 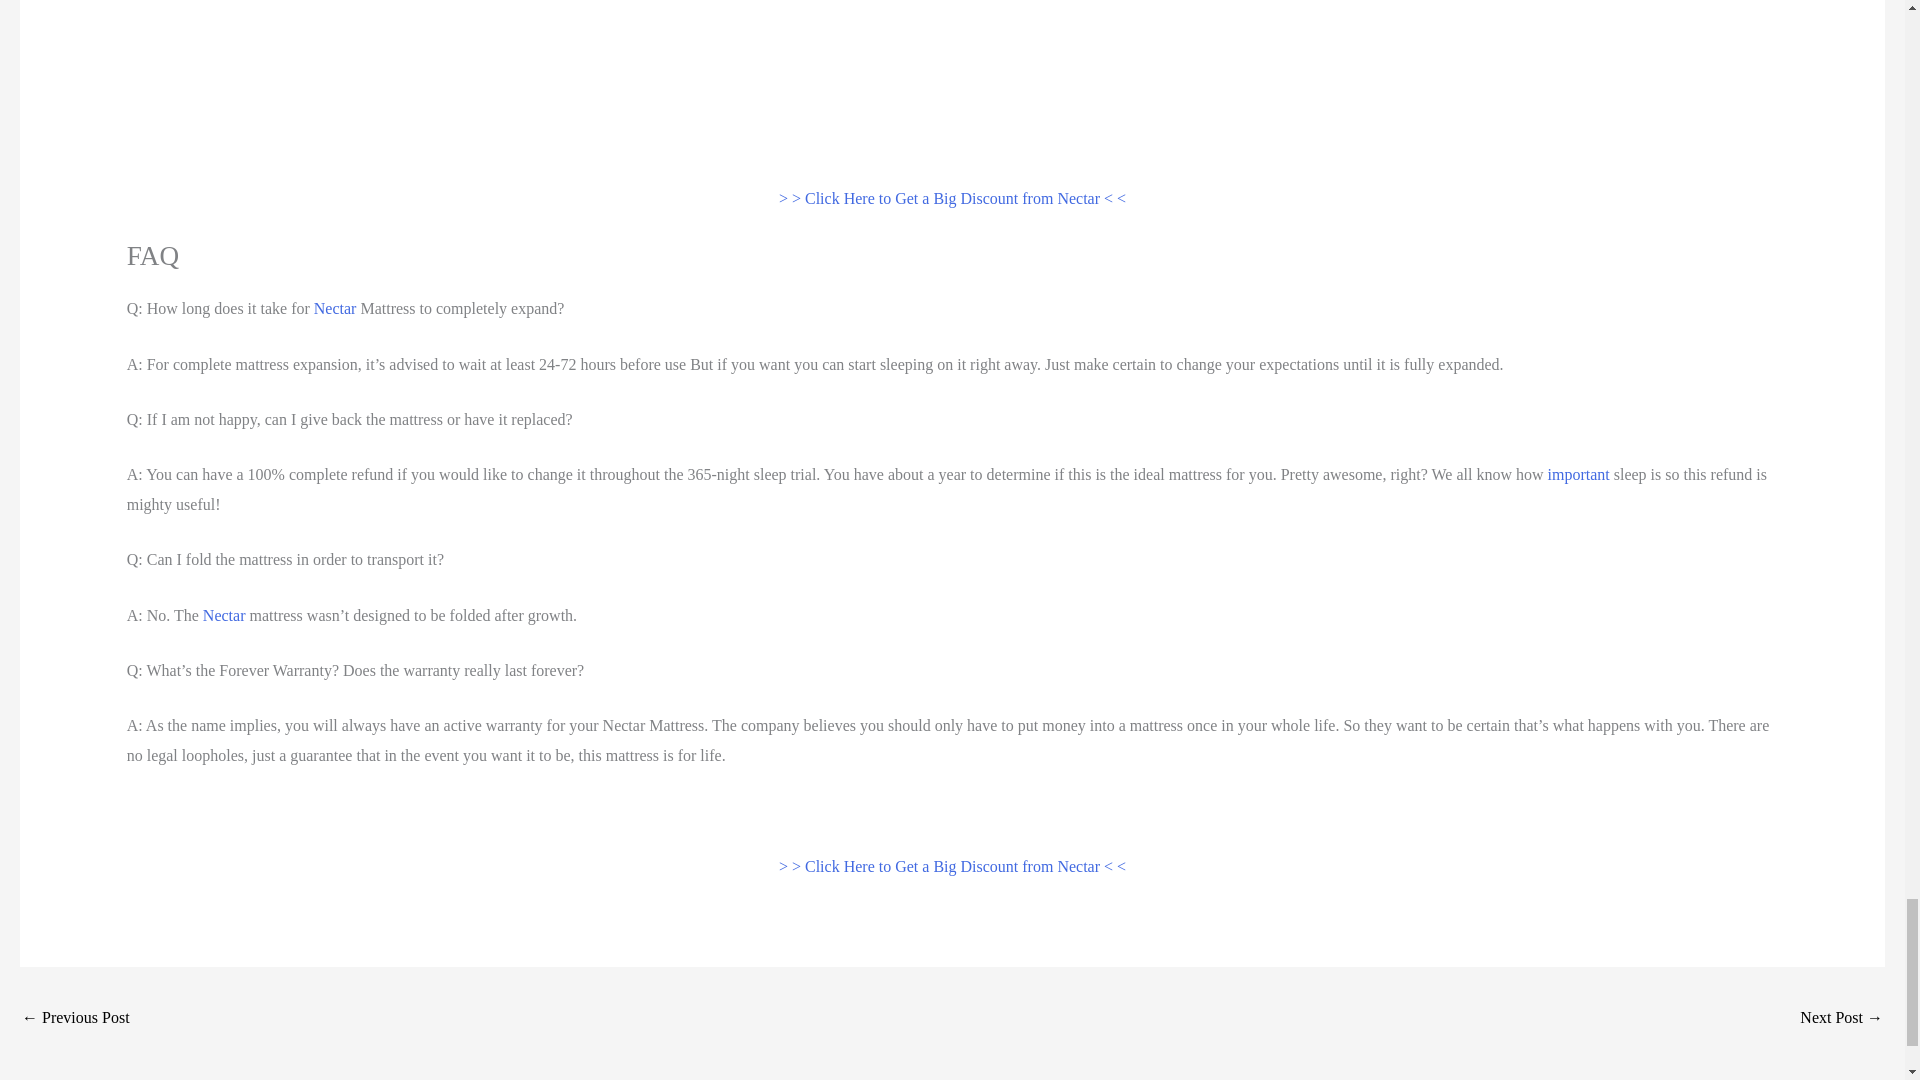 I want to click on important, so click(x=1578, y=474).